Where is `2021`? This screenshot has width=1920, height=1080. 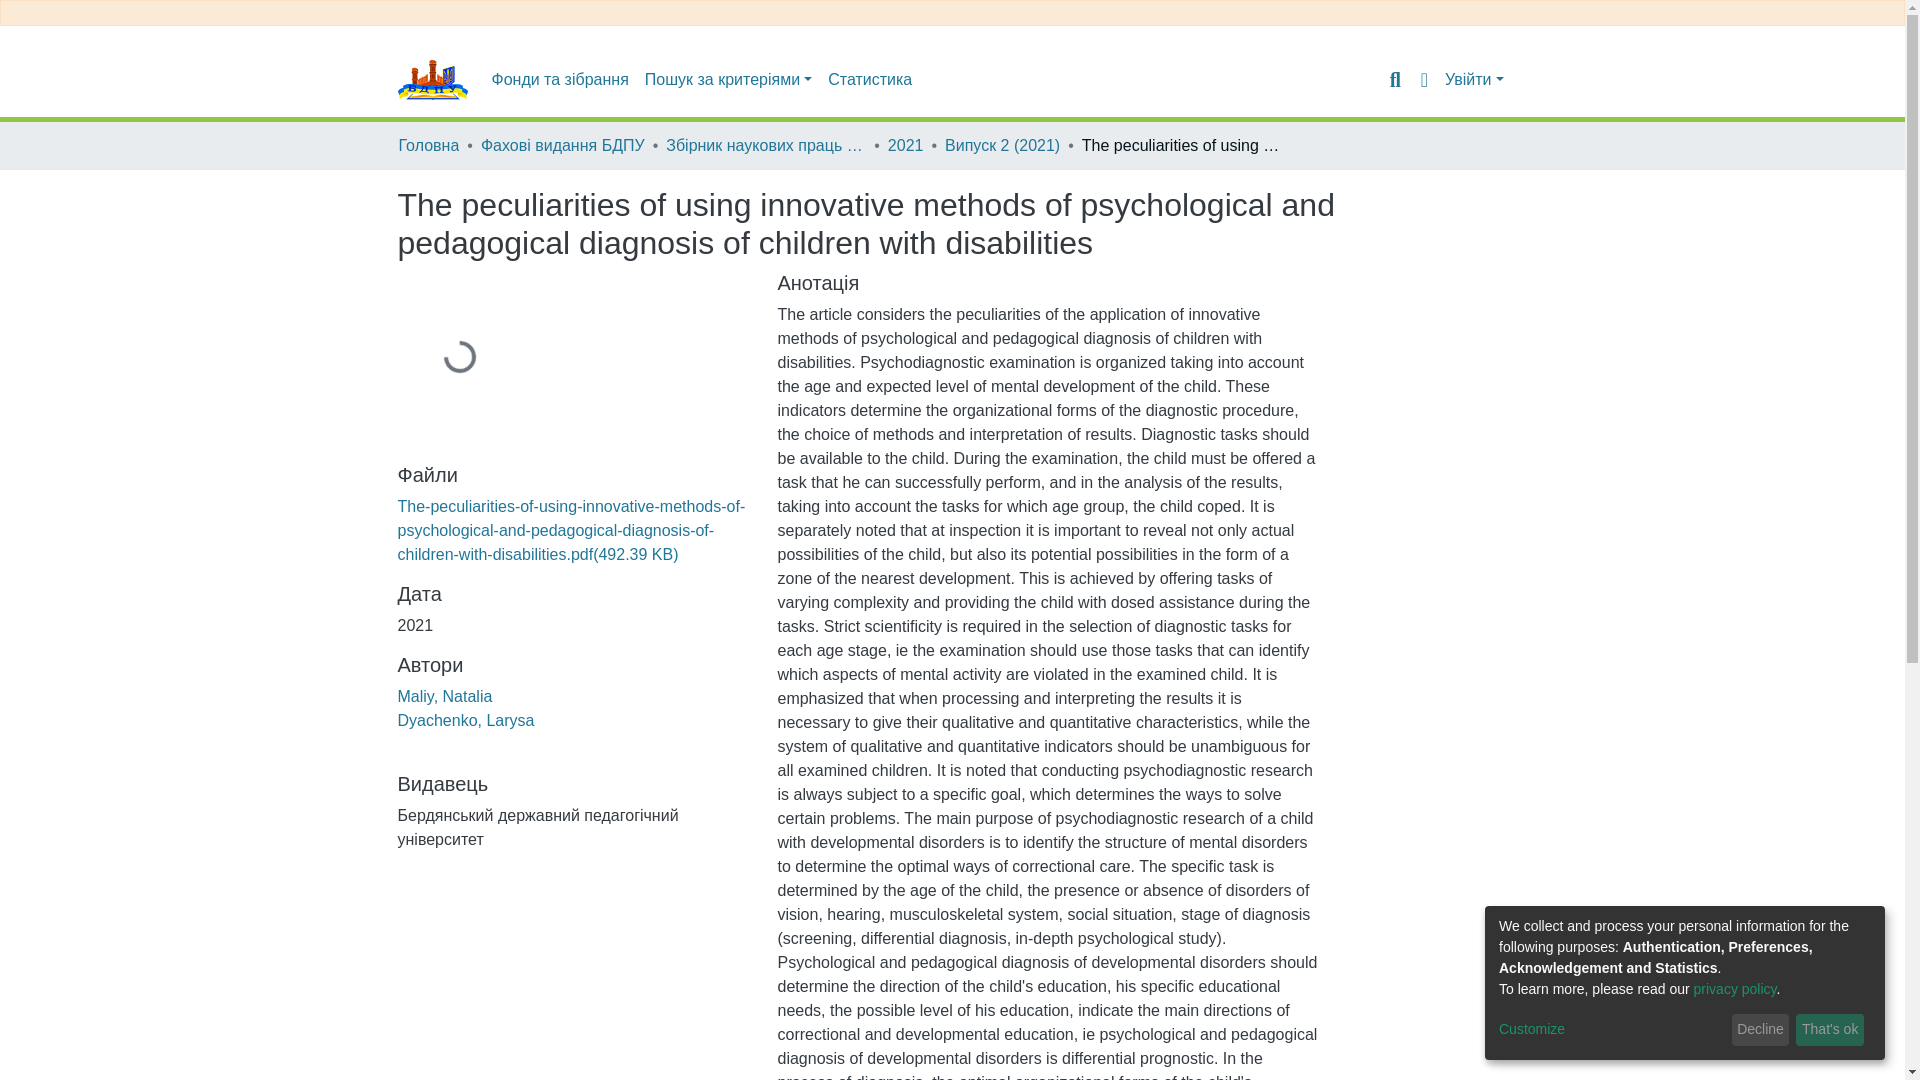
2021 is located at coordinates (905, 145).